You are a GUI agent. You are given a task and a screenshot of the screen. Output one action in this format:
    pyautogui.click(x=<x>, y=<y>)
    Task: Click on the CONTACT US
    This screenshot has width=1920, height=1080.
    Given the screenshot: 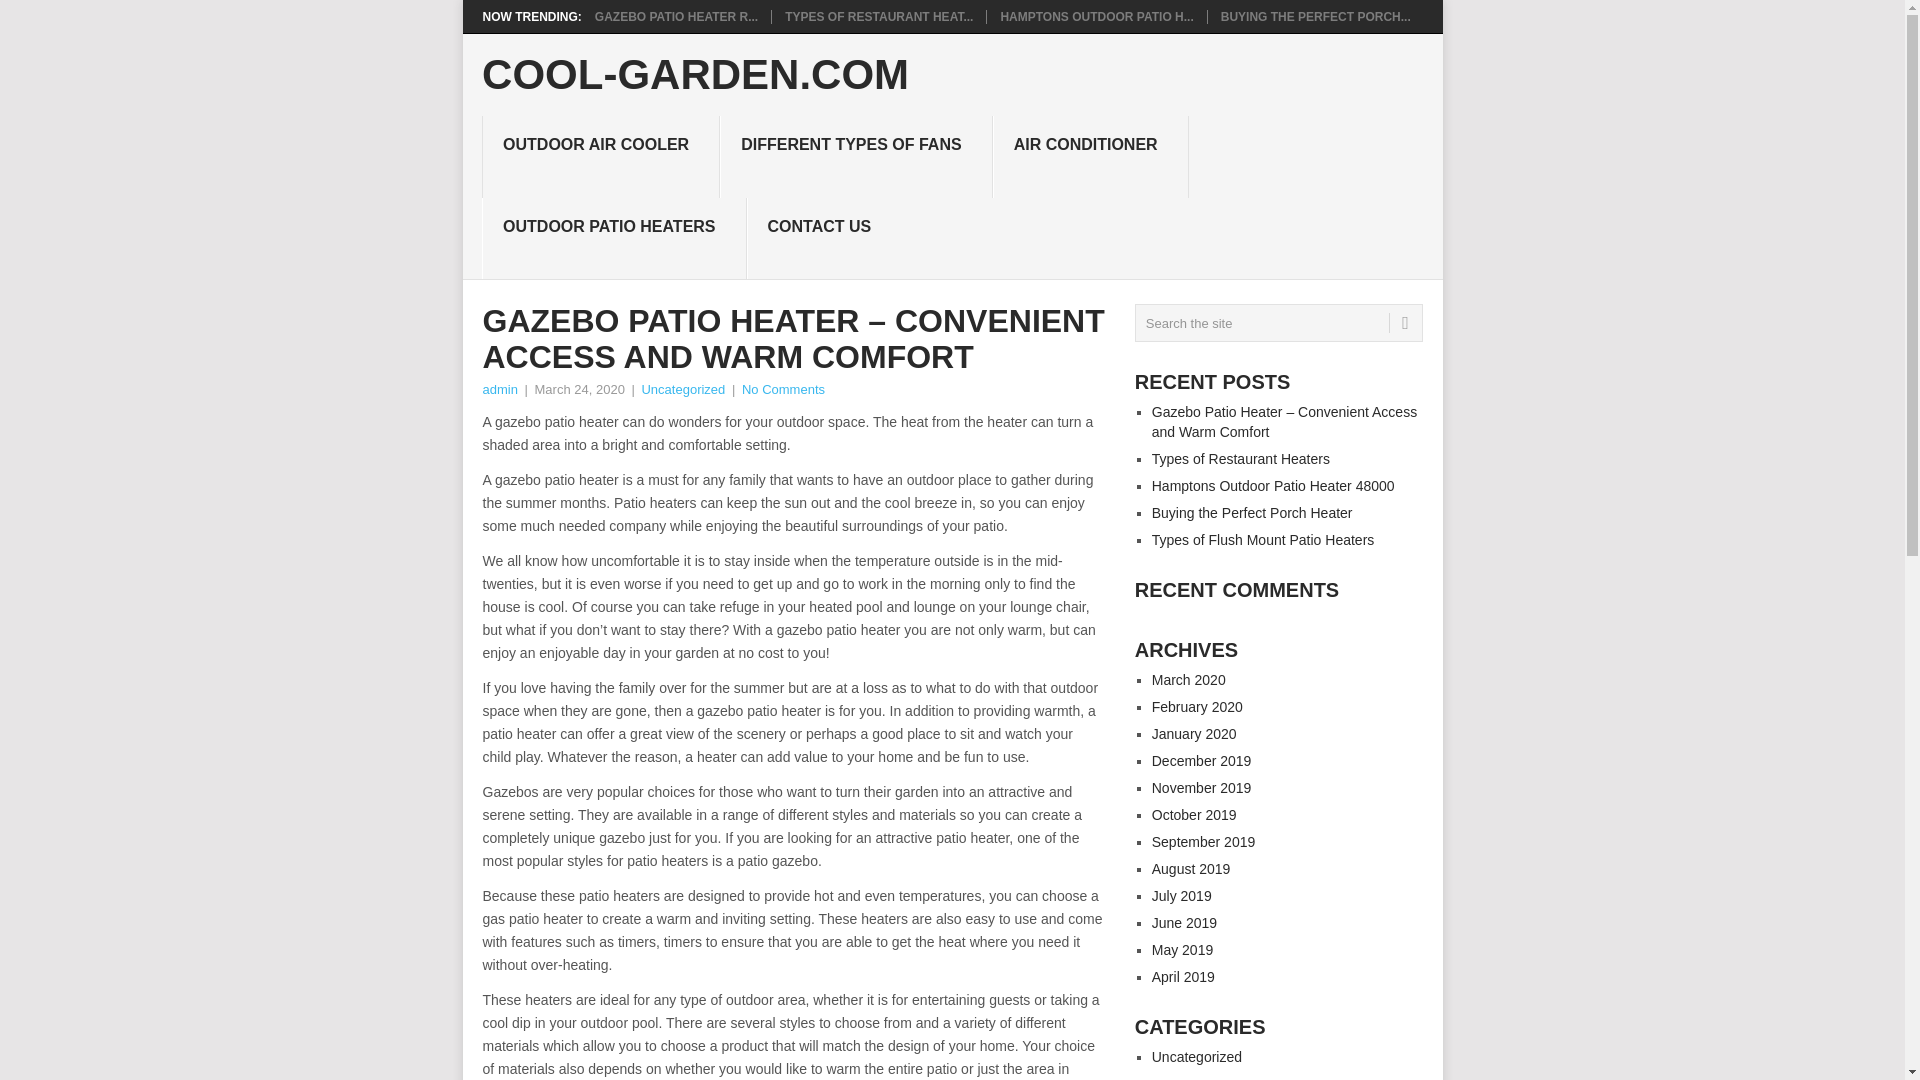 What is the action you would take?
    pyautogui.click(x=824, y=238)
    